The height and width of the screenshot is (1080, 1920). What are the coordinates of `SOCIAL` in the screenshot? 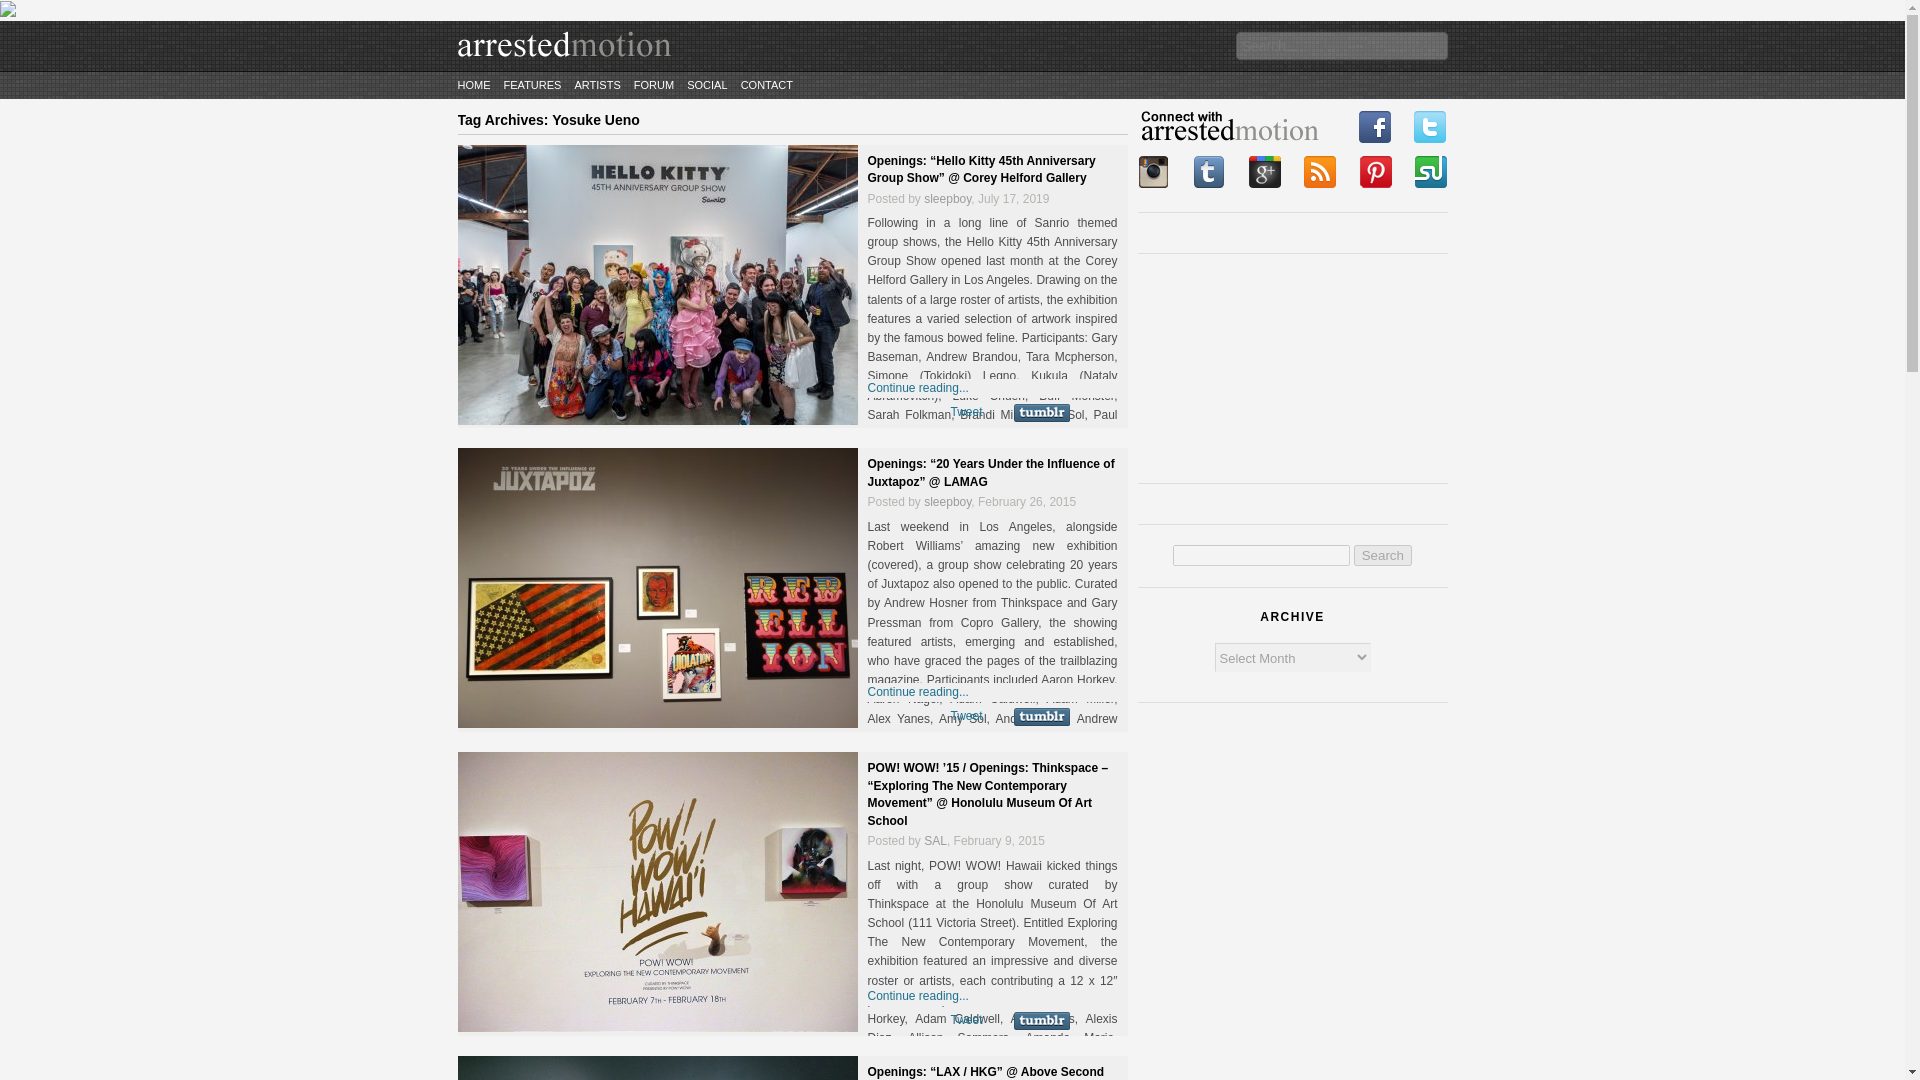 It's located at (707, 84).